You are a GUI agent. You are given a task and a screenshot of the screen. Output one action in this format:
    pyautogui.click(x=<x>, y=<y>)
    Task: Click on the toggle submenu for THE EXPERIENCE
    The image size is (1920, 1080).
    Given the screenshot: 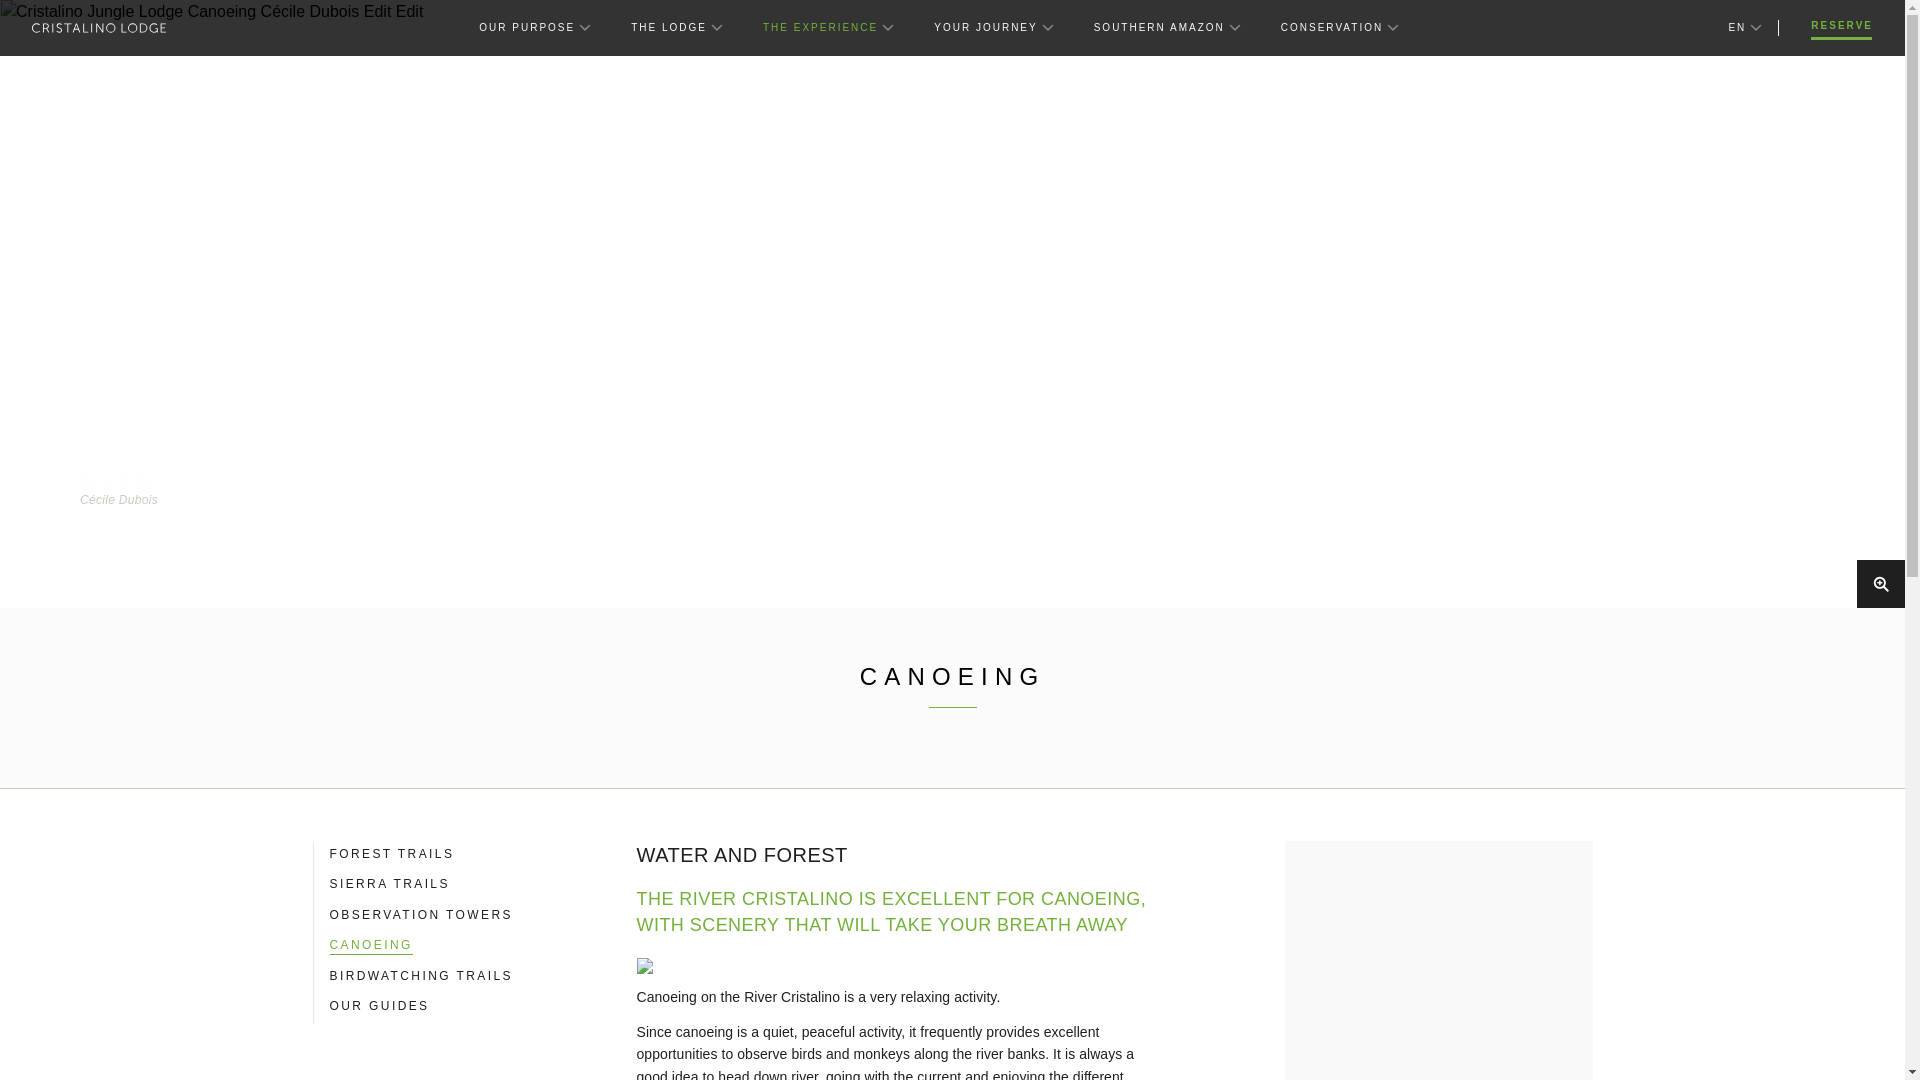 What is the action you would take?
    pyautogui.click(x=886, y=27)
    